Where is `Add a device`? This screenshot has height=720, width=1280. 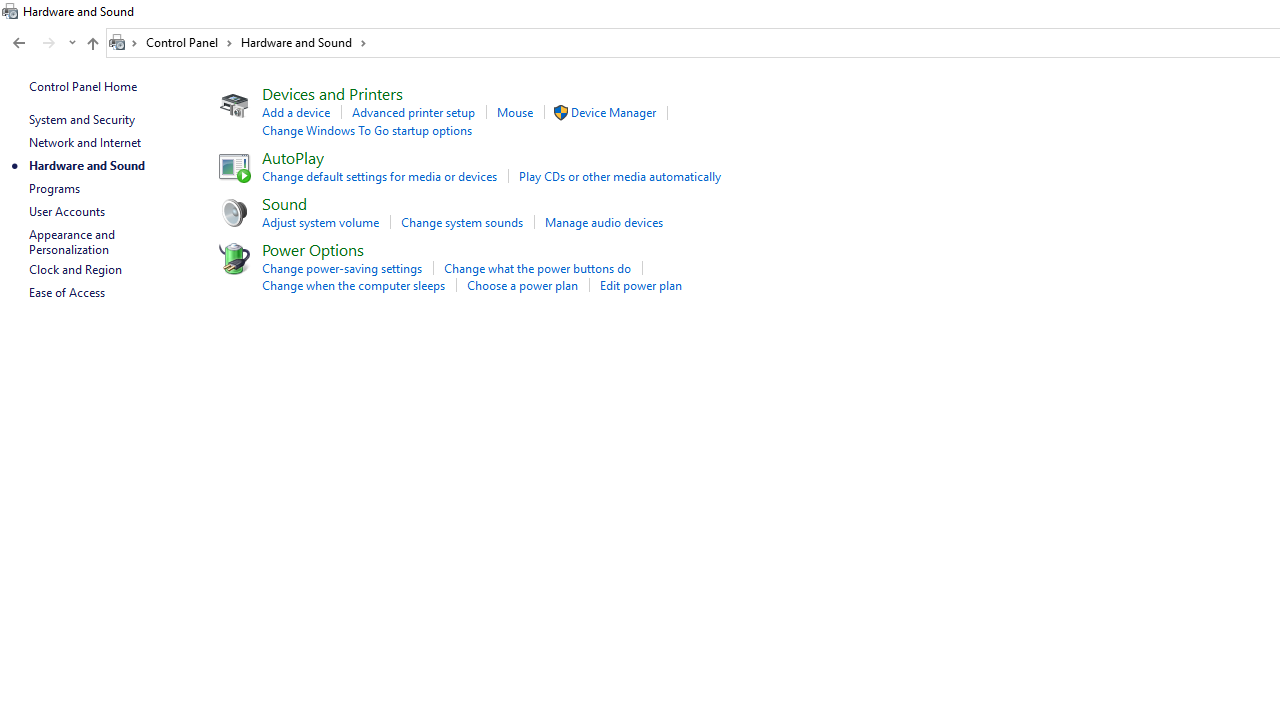 Add a device is located at coordinates (295, 112).